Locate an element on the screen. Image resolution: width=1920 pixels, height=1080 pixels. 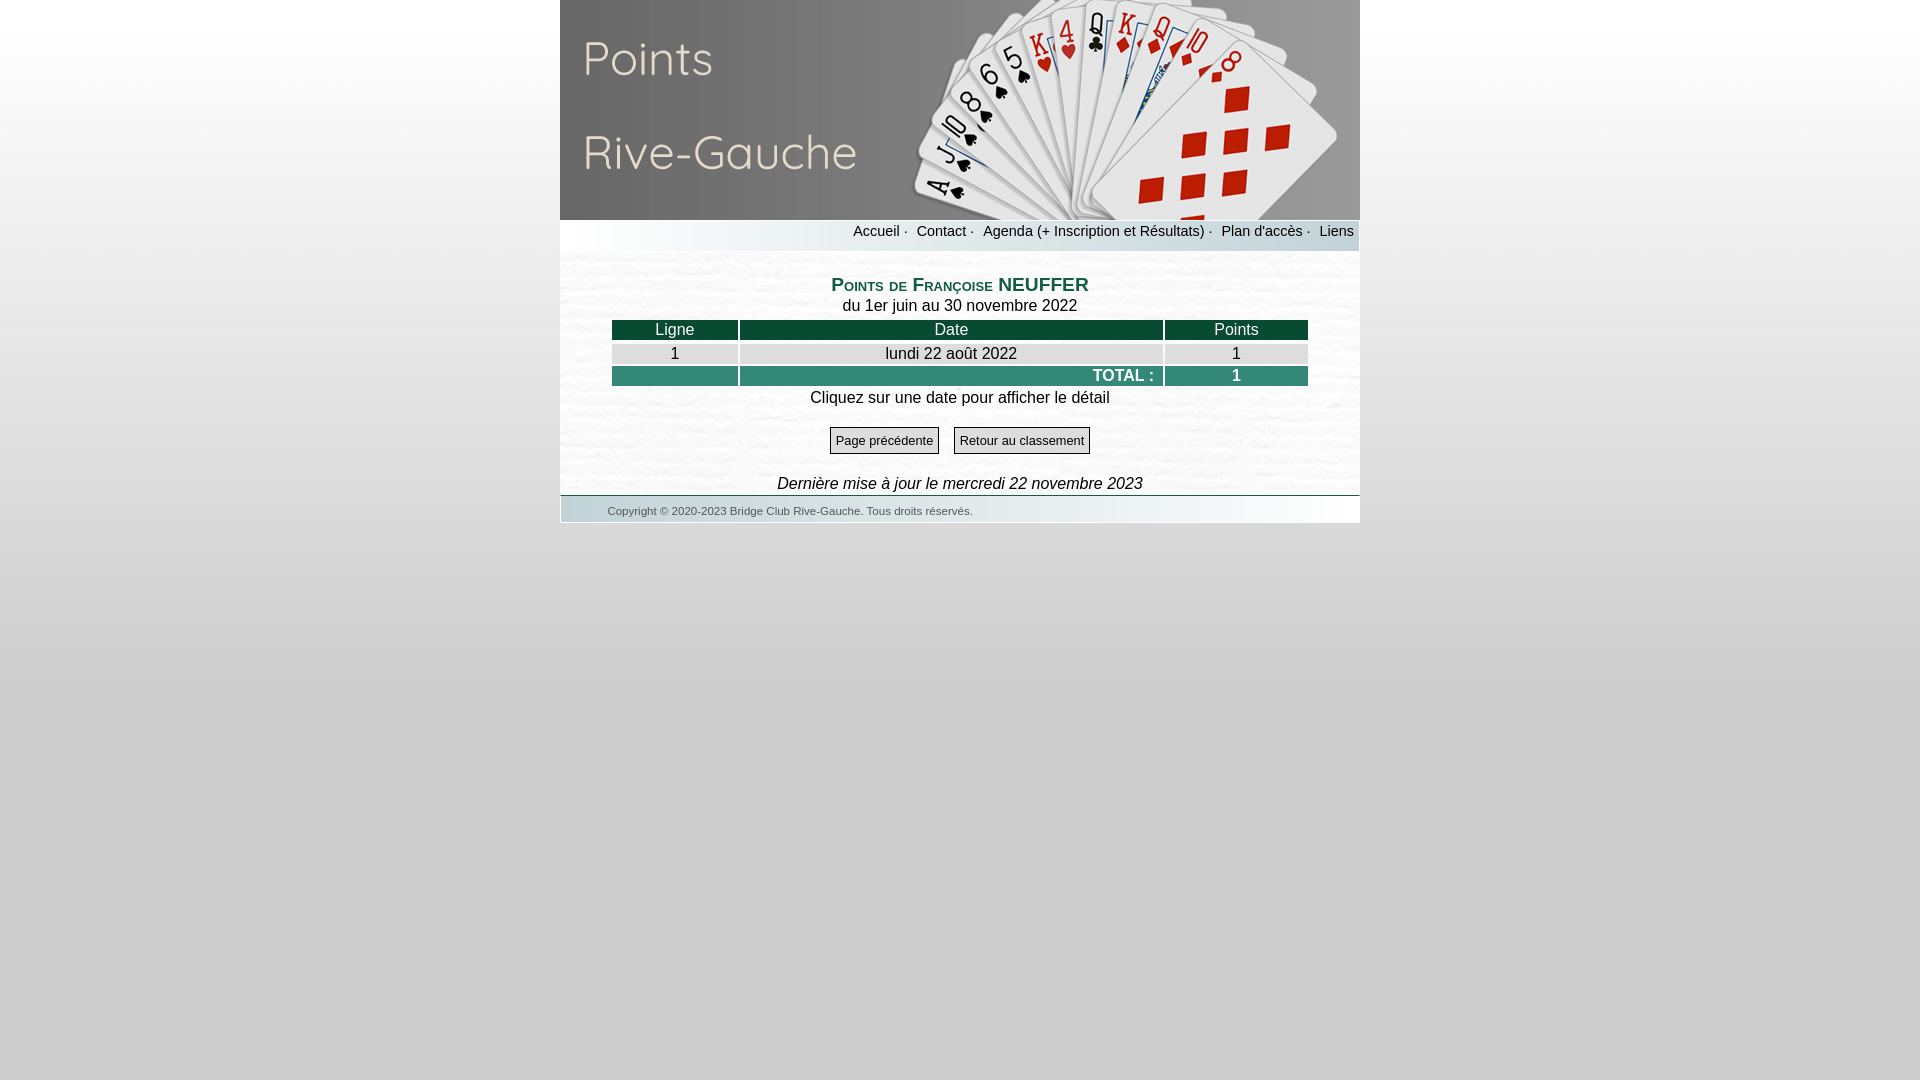
Liens is located at coordinates (1337, 231).